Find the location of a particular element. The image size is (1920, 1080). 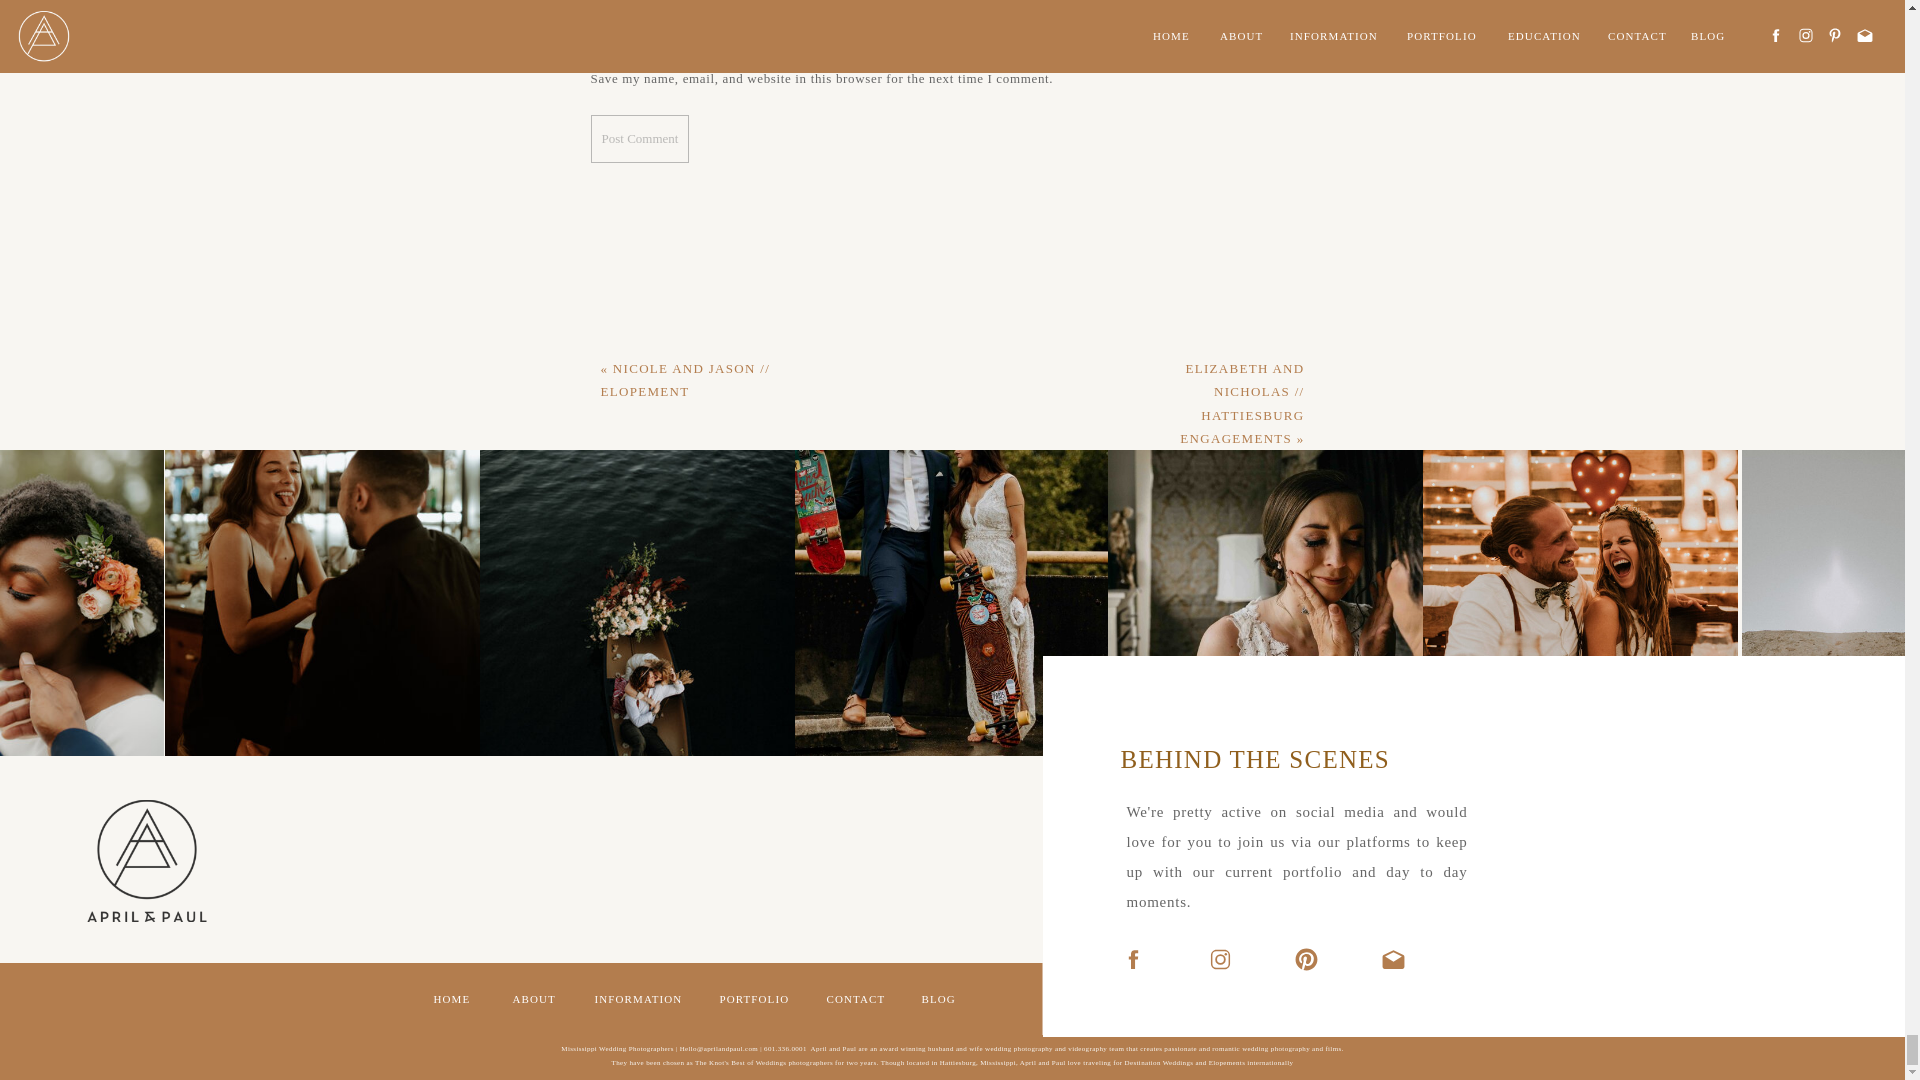

BLOG is located at coordinates (943, 1002).